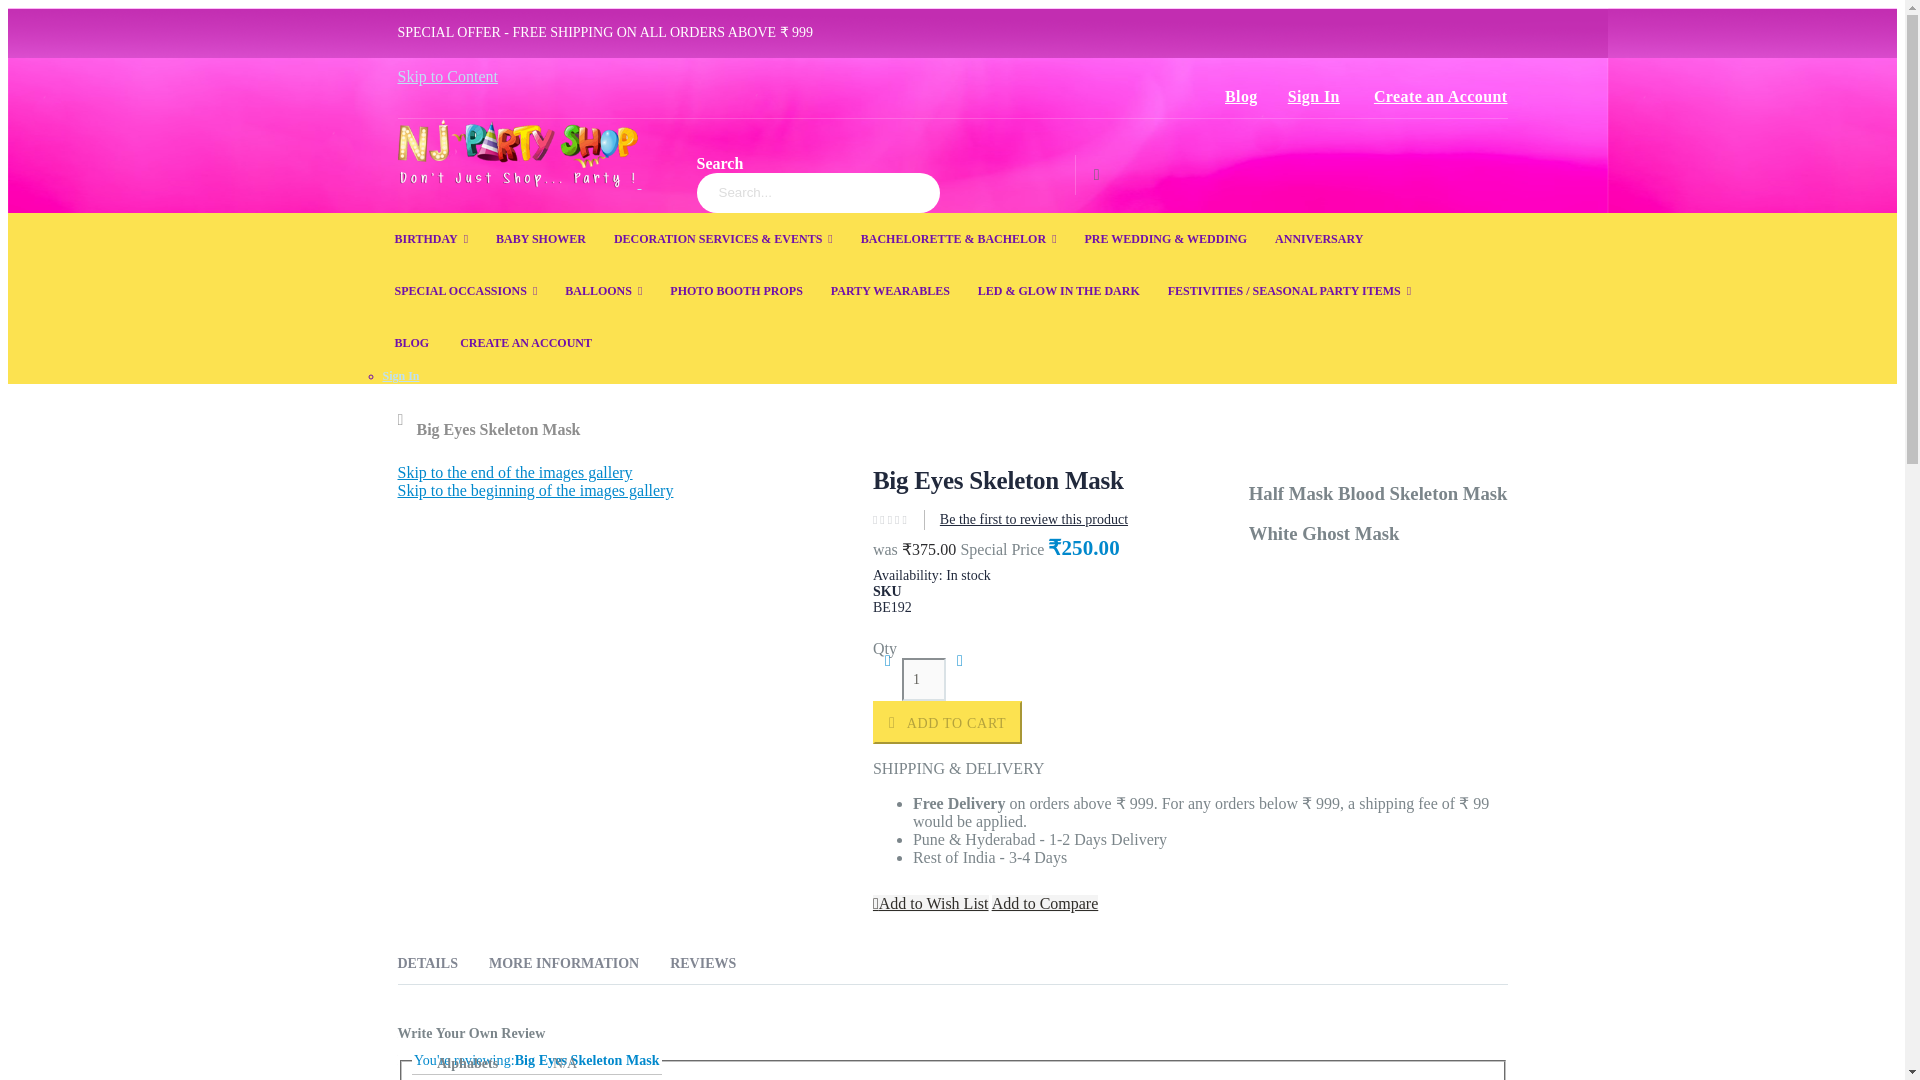  Describe the element at coordinates (1314, 97) in the screenshot. I see `Sign In` at that location.